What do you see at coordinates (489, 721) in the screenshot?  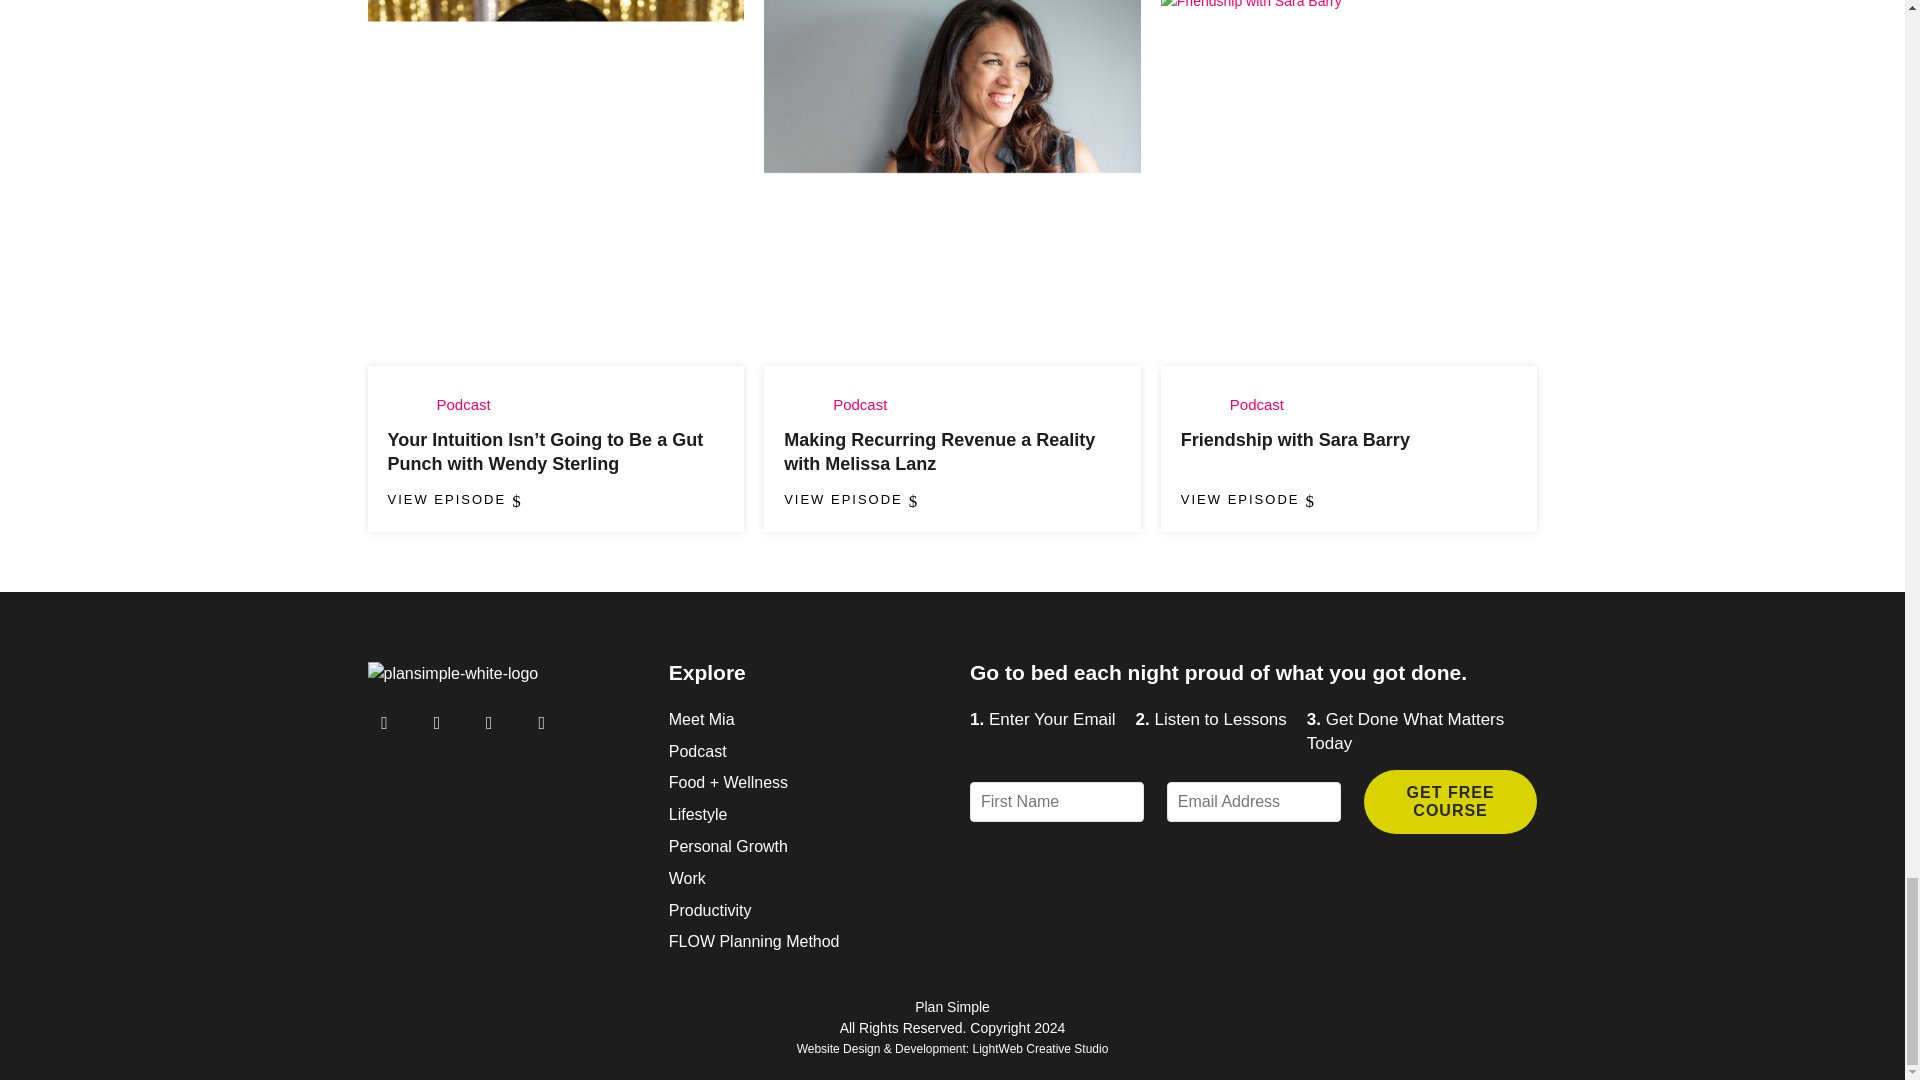 I see `Facebook` at bounding box center [489, 721].